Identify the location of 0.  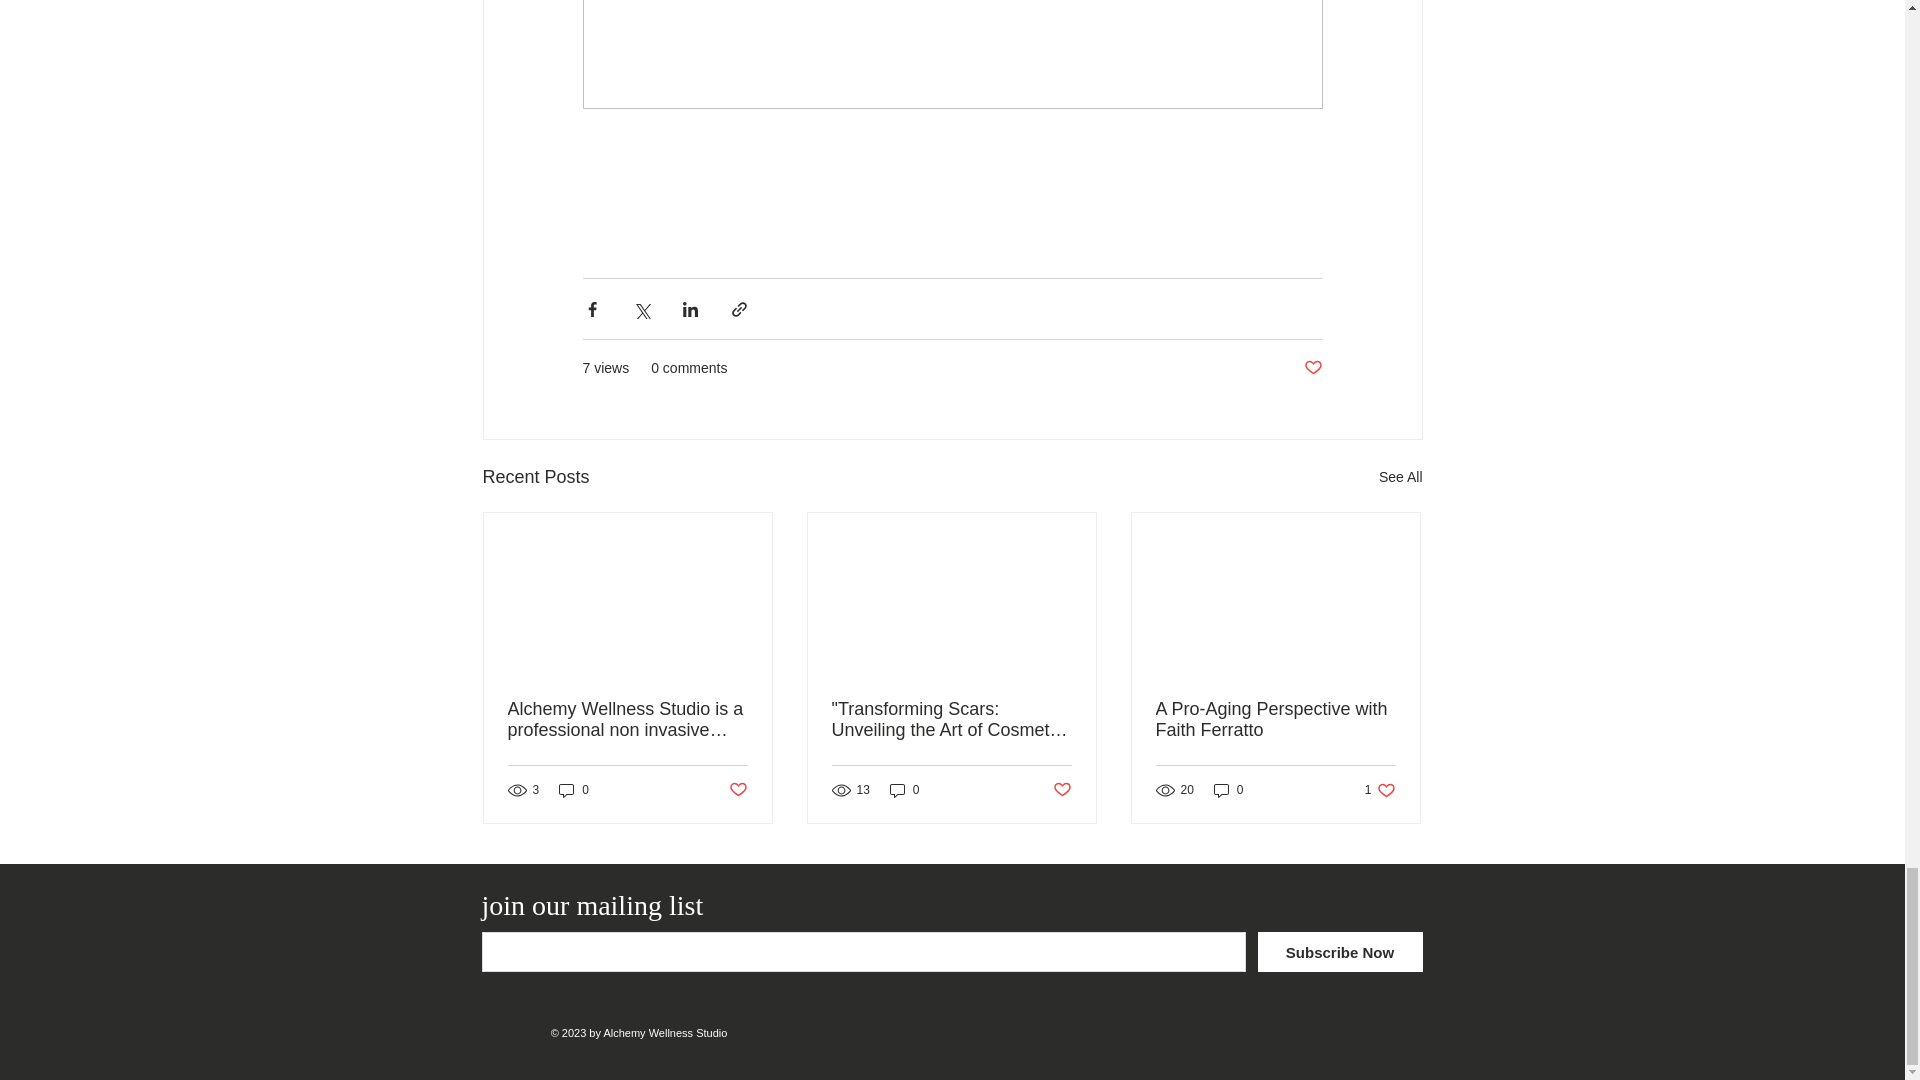
(1228, 790).